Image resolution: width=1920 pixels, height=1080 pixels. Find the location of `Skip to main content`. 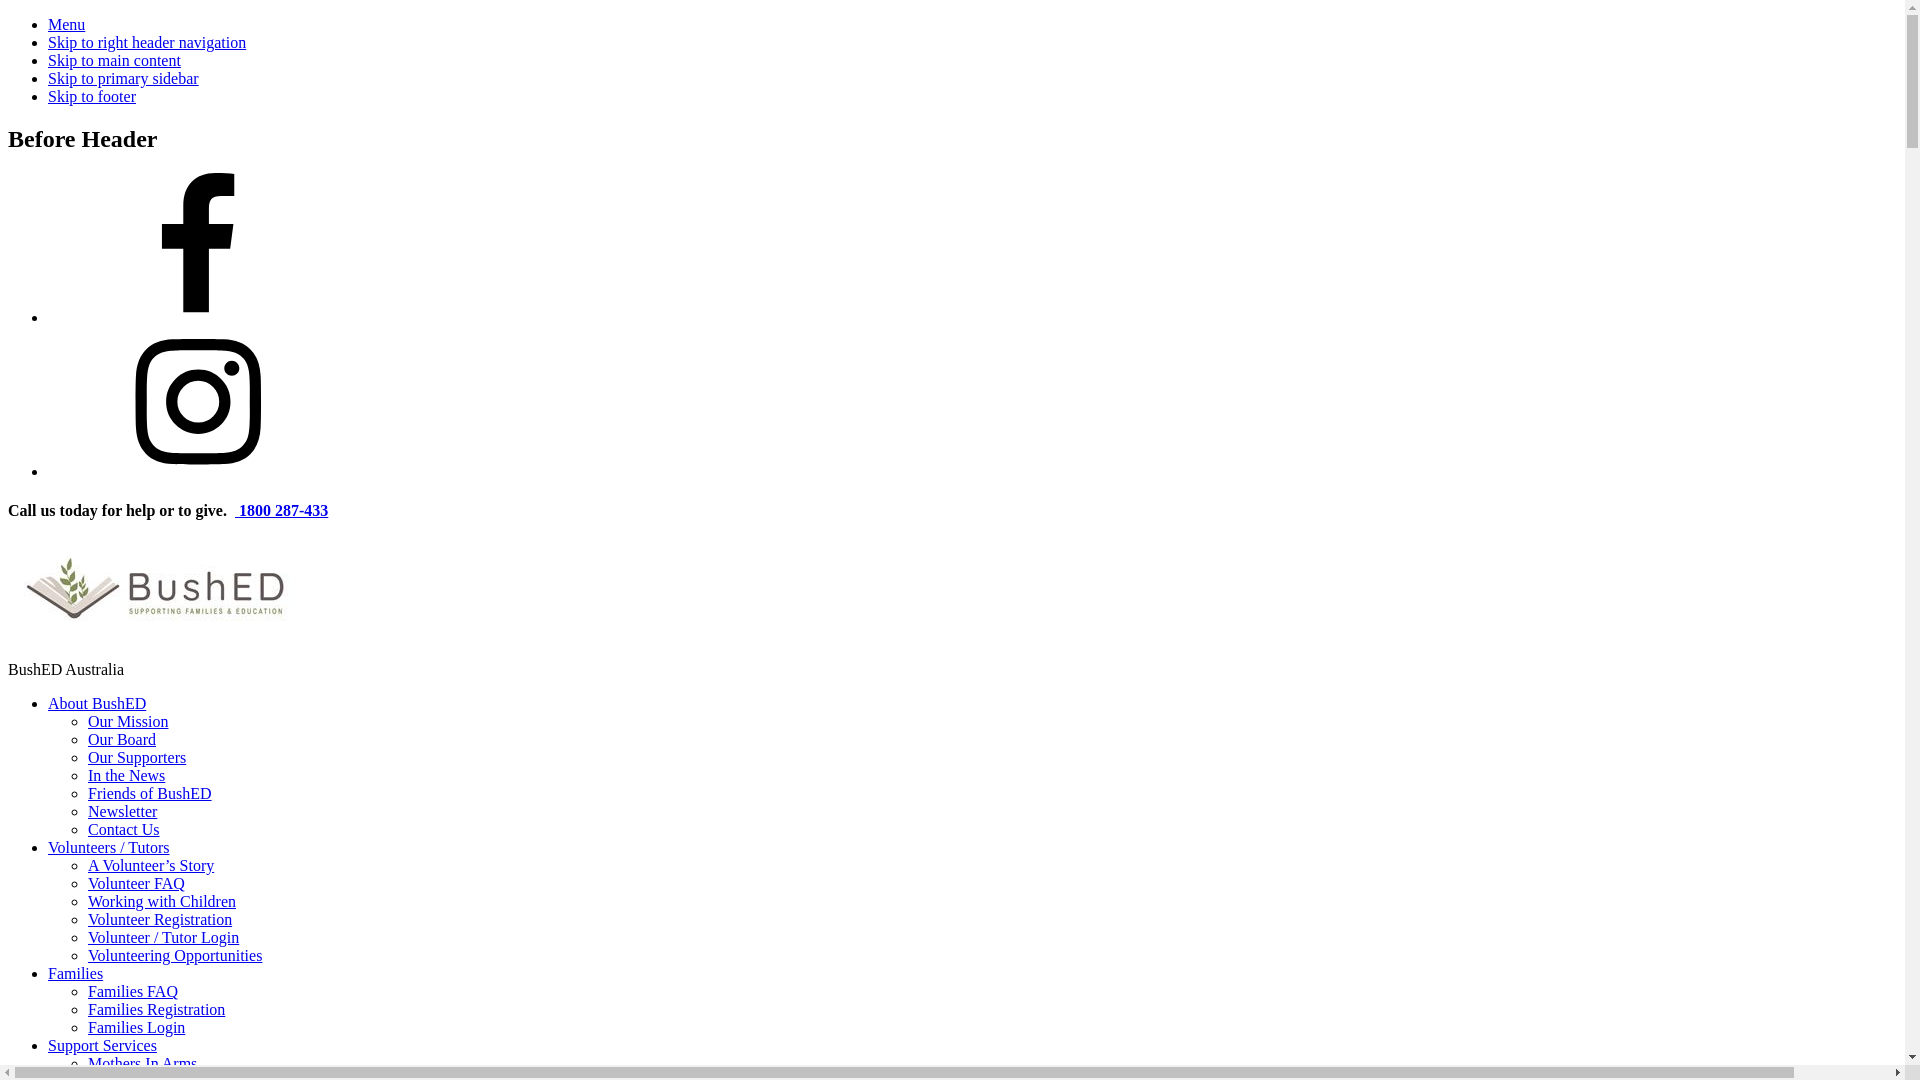

Skip to main content is located at coordinates (114, 60).